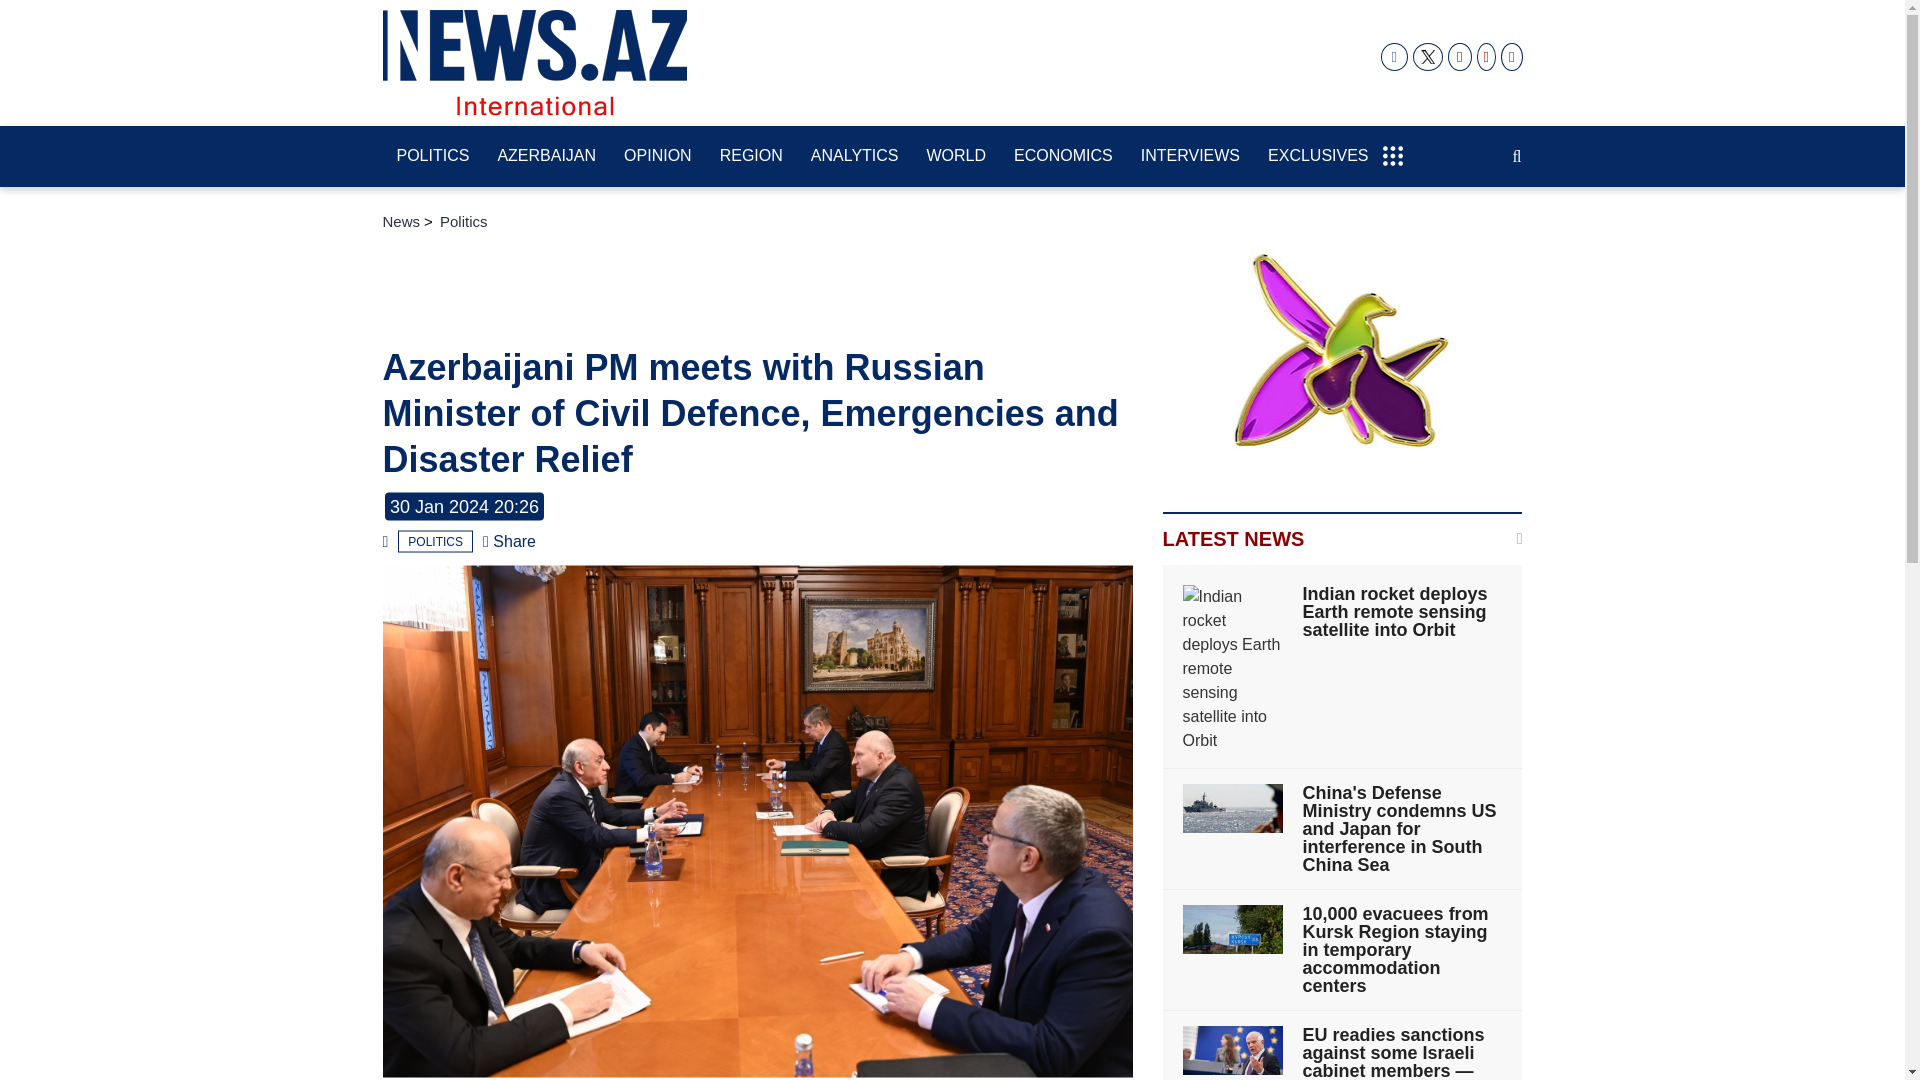  What do you see at coordinates (751, 157) in the screenshot?
I see `REGION` at bounding box center [751, 157].